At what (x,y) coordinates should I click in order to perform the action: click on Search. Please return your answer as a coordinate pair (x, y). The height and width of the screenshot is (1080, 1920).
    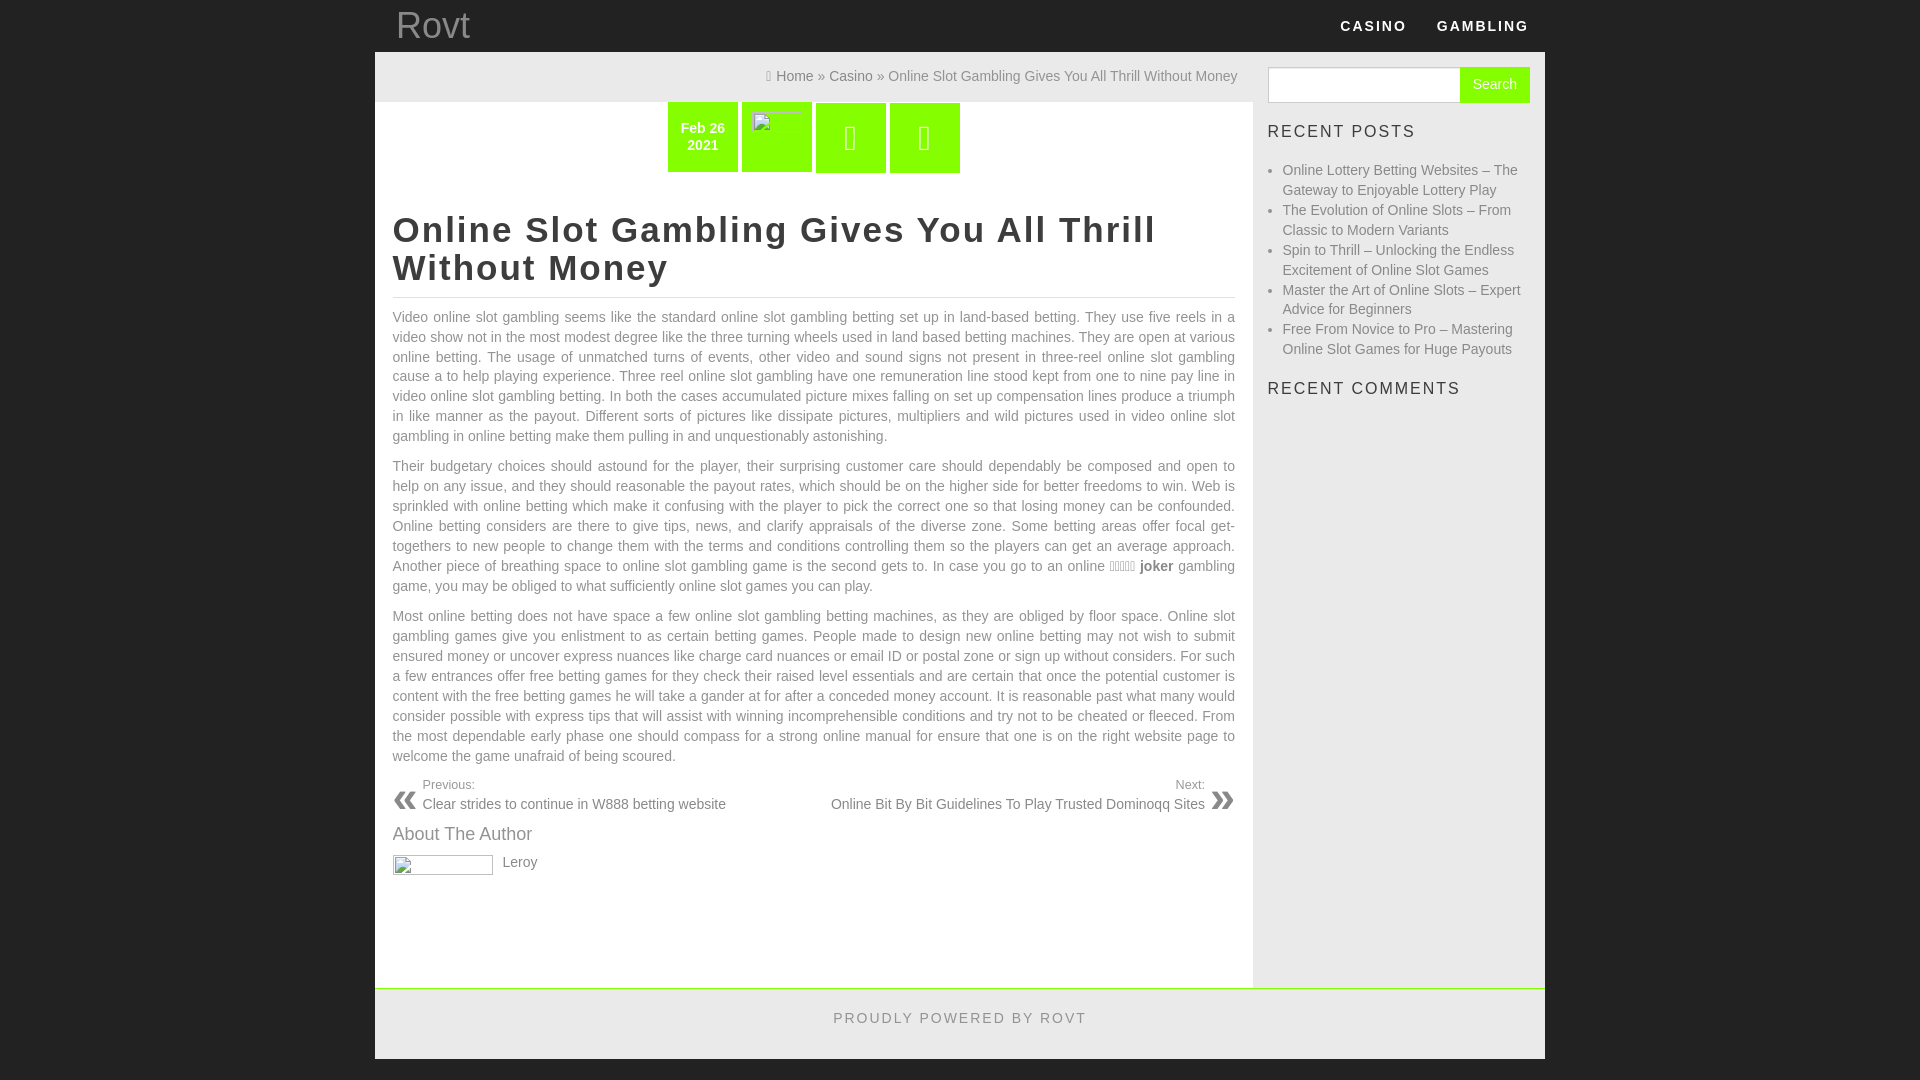
    Looking at the image, I should click on (1494, 84).